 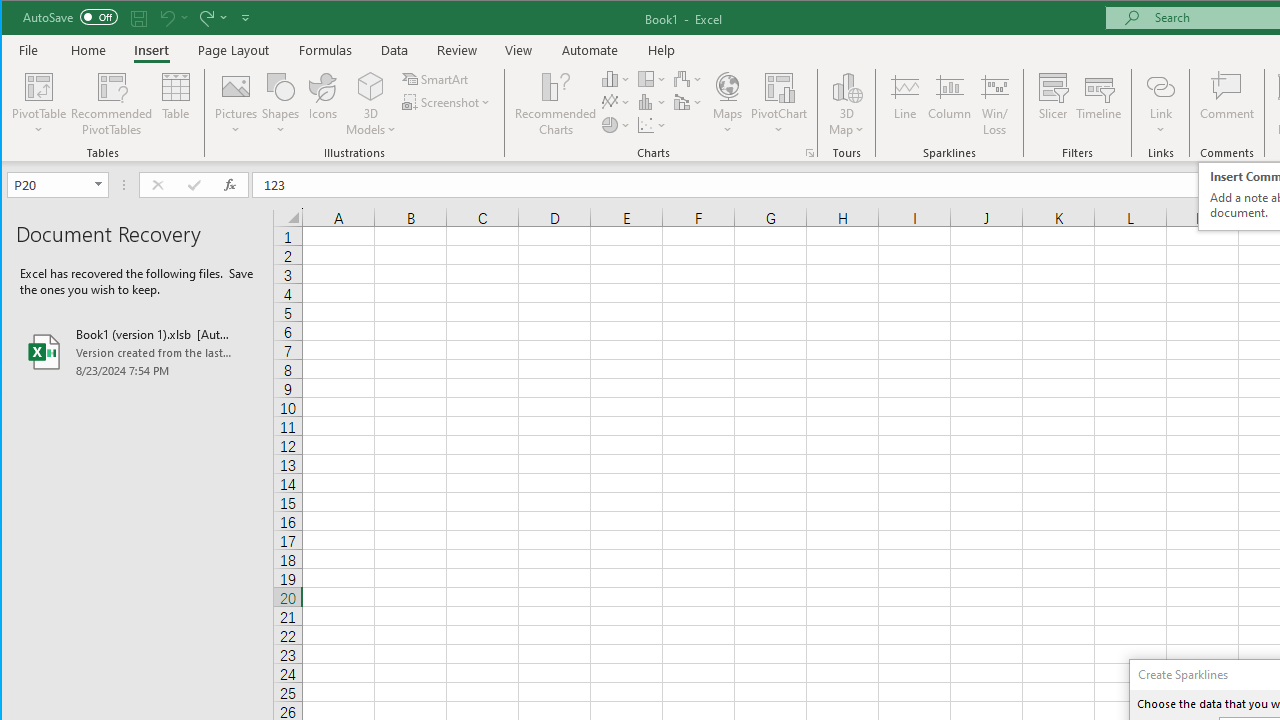 What do you see at coordinates (112, 104) in the screenshot?
I see `Recommended PivotTables` at bounding box center [112, 104].